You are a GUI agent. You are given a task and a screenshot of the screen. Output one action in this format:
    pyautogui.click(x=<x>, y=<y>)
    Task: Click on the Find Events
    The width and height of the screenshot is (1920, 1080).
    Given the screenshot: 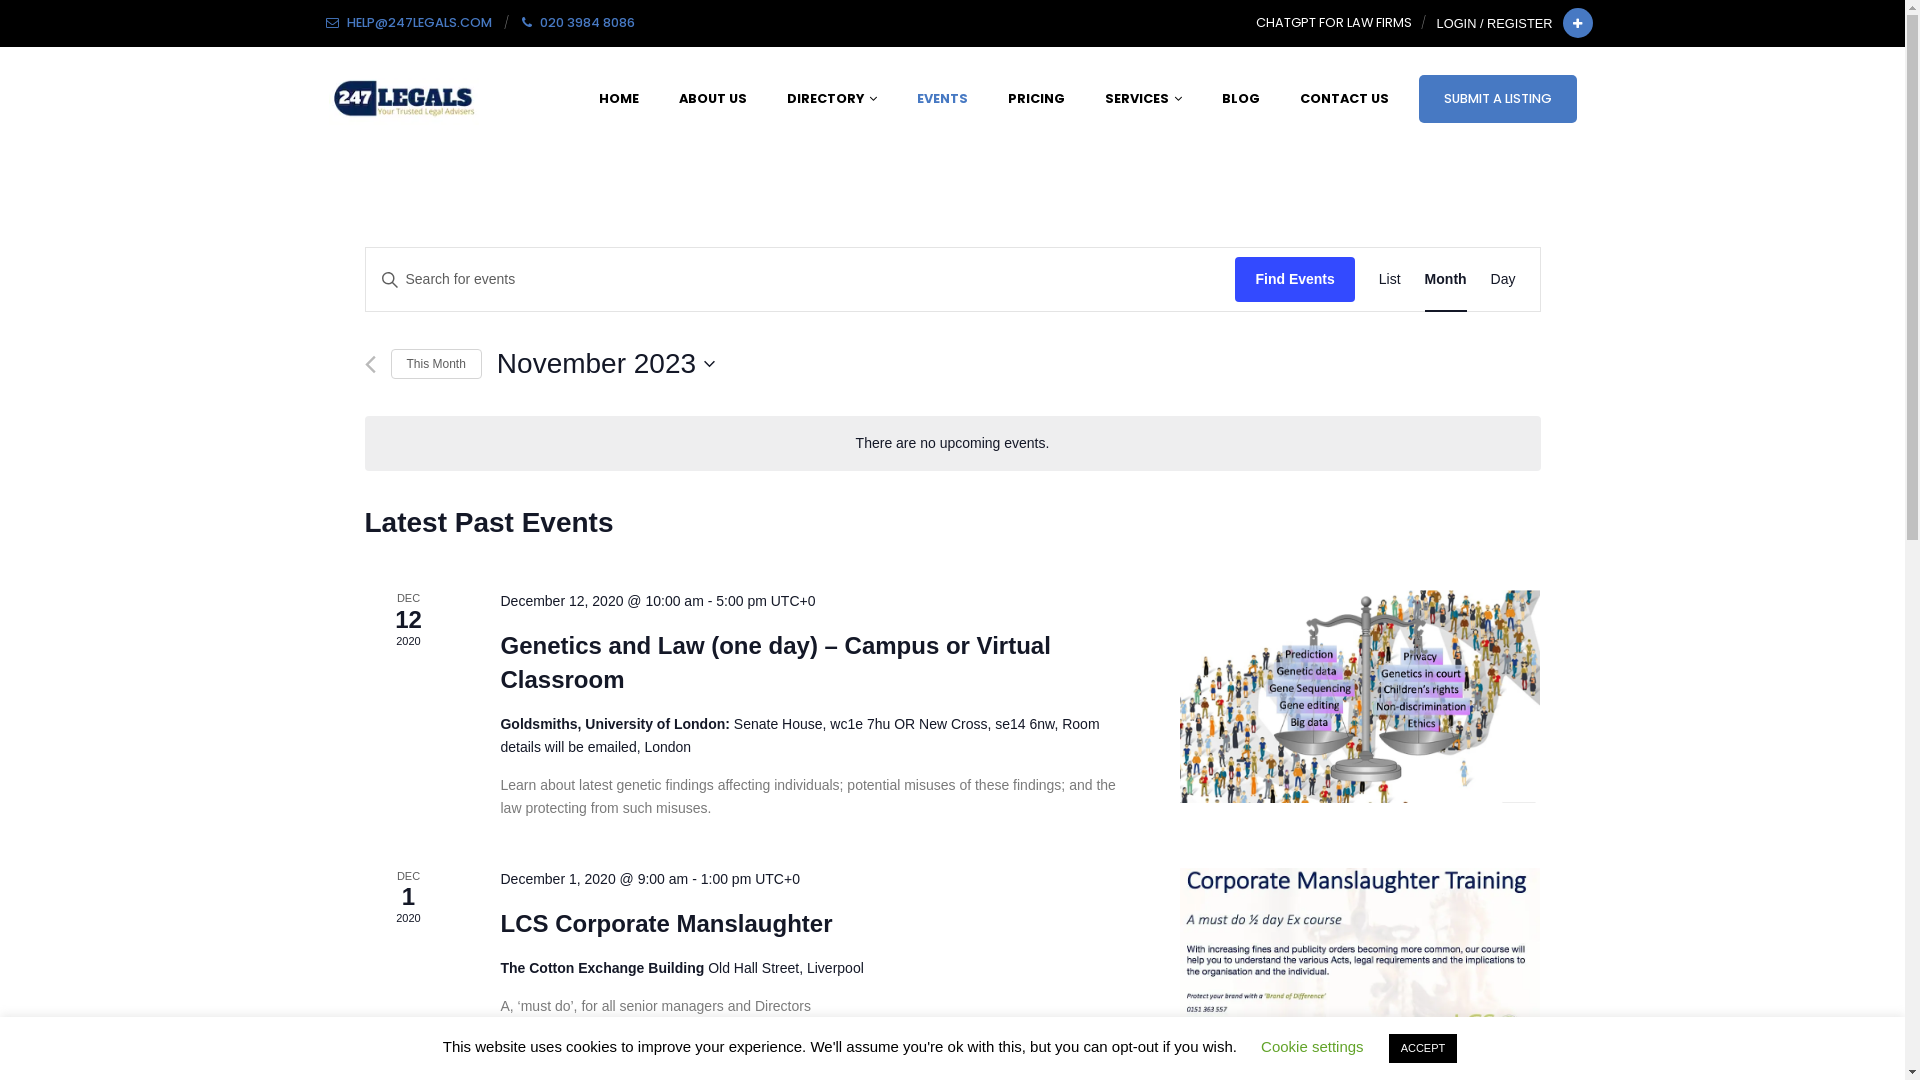 What is the action you would take?
    pyautogui.click(x=1294, y=280)
    